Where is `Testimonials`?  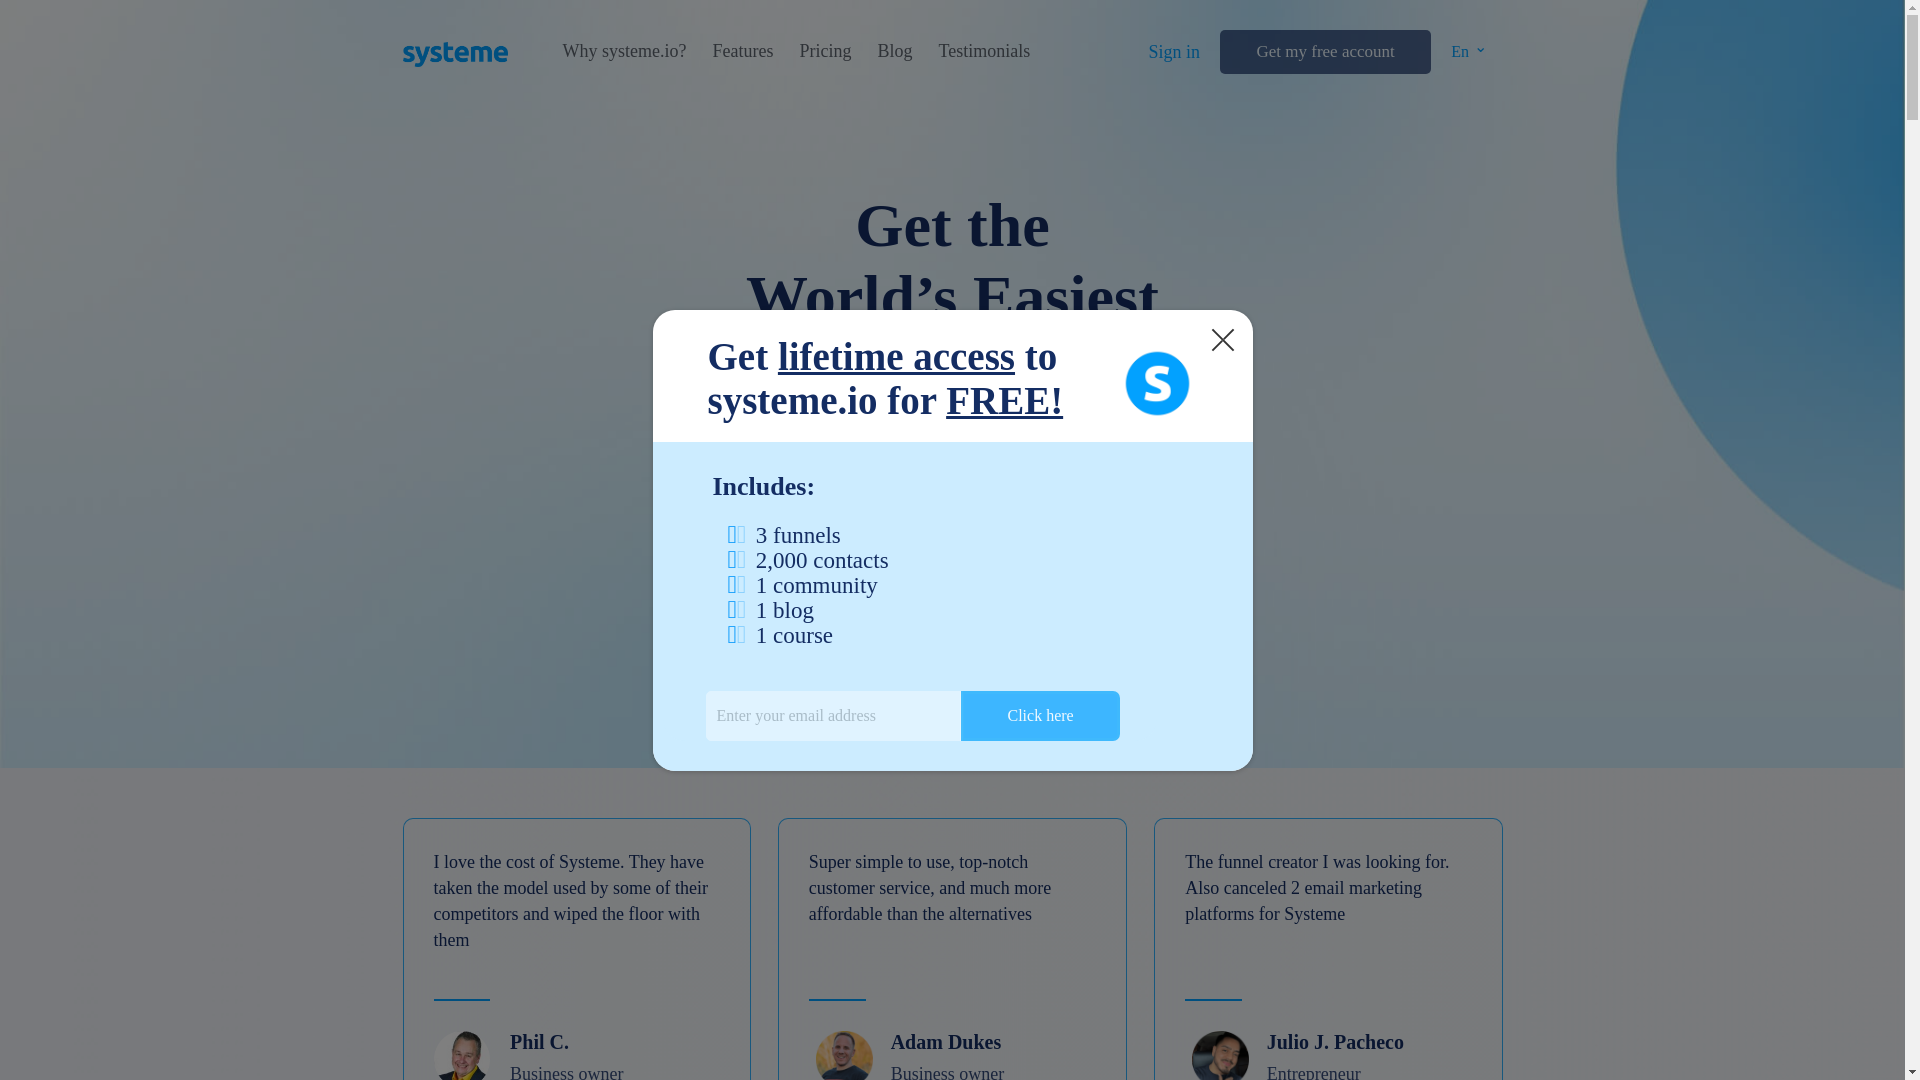
Testimonials is located at coordinates (984, 51).